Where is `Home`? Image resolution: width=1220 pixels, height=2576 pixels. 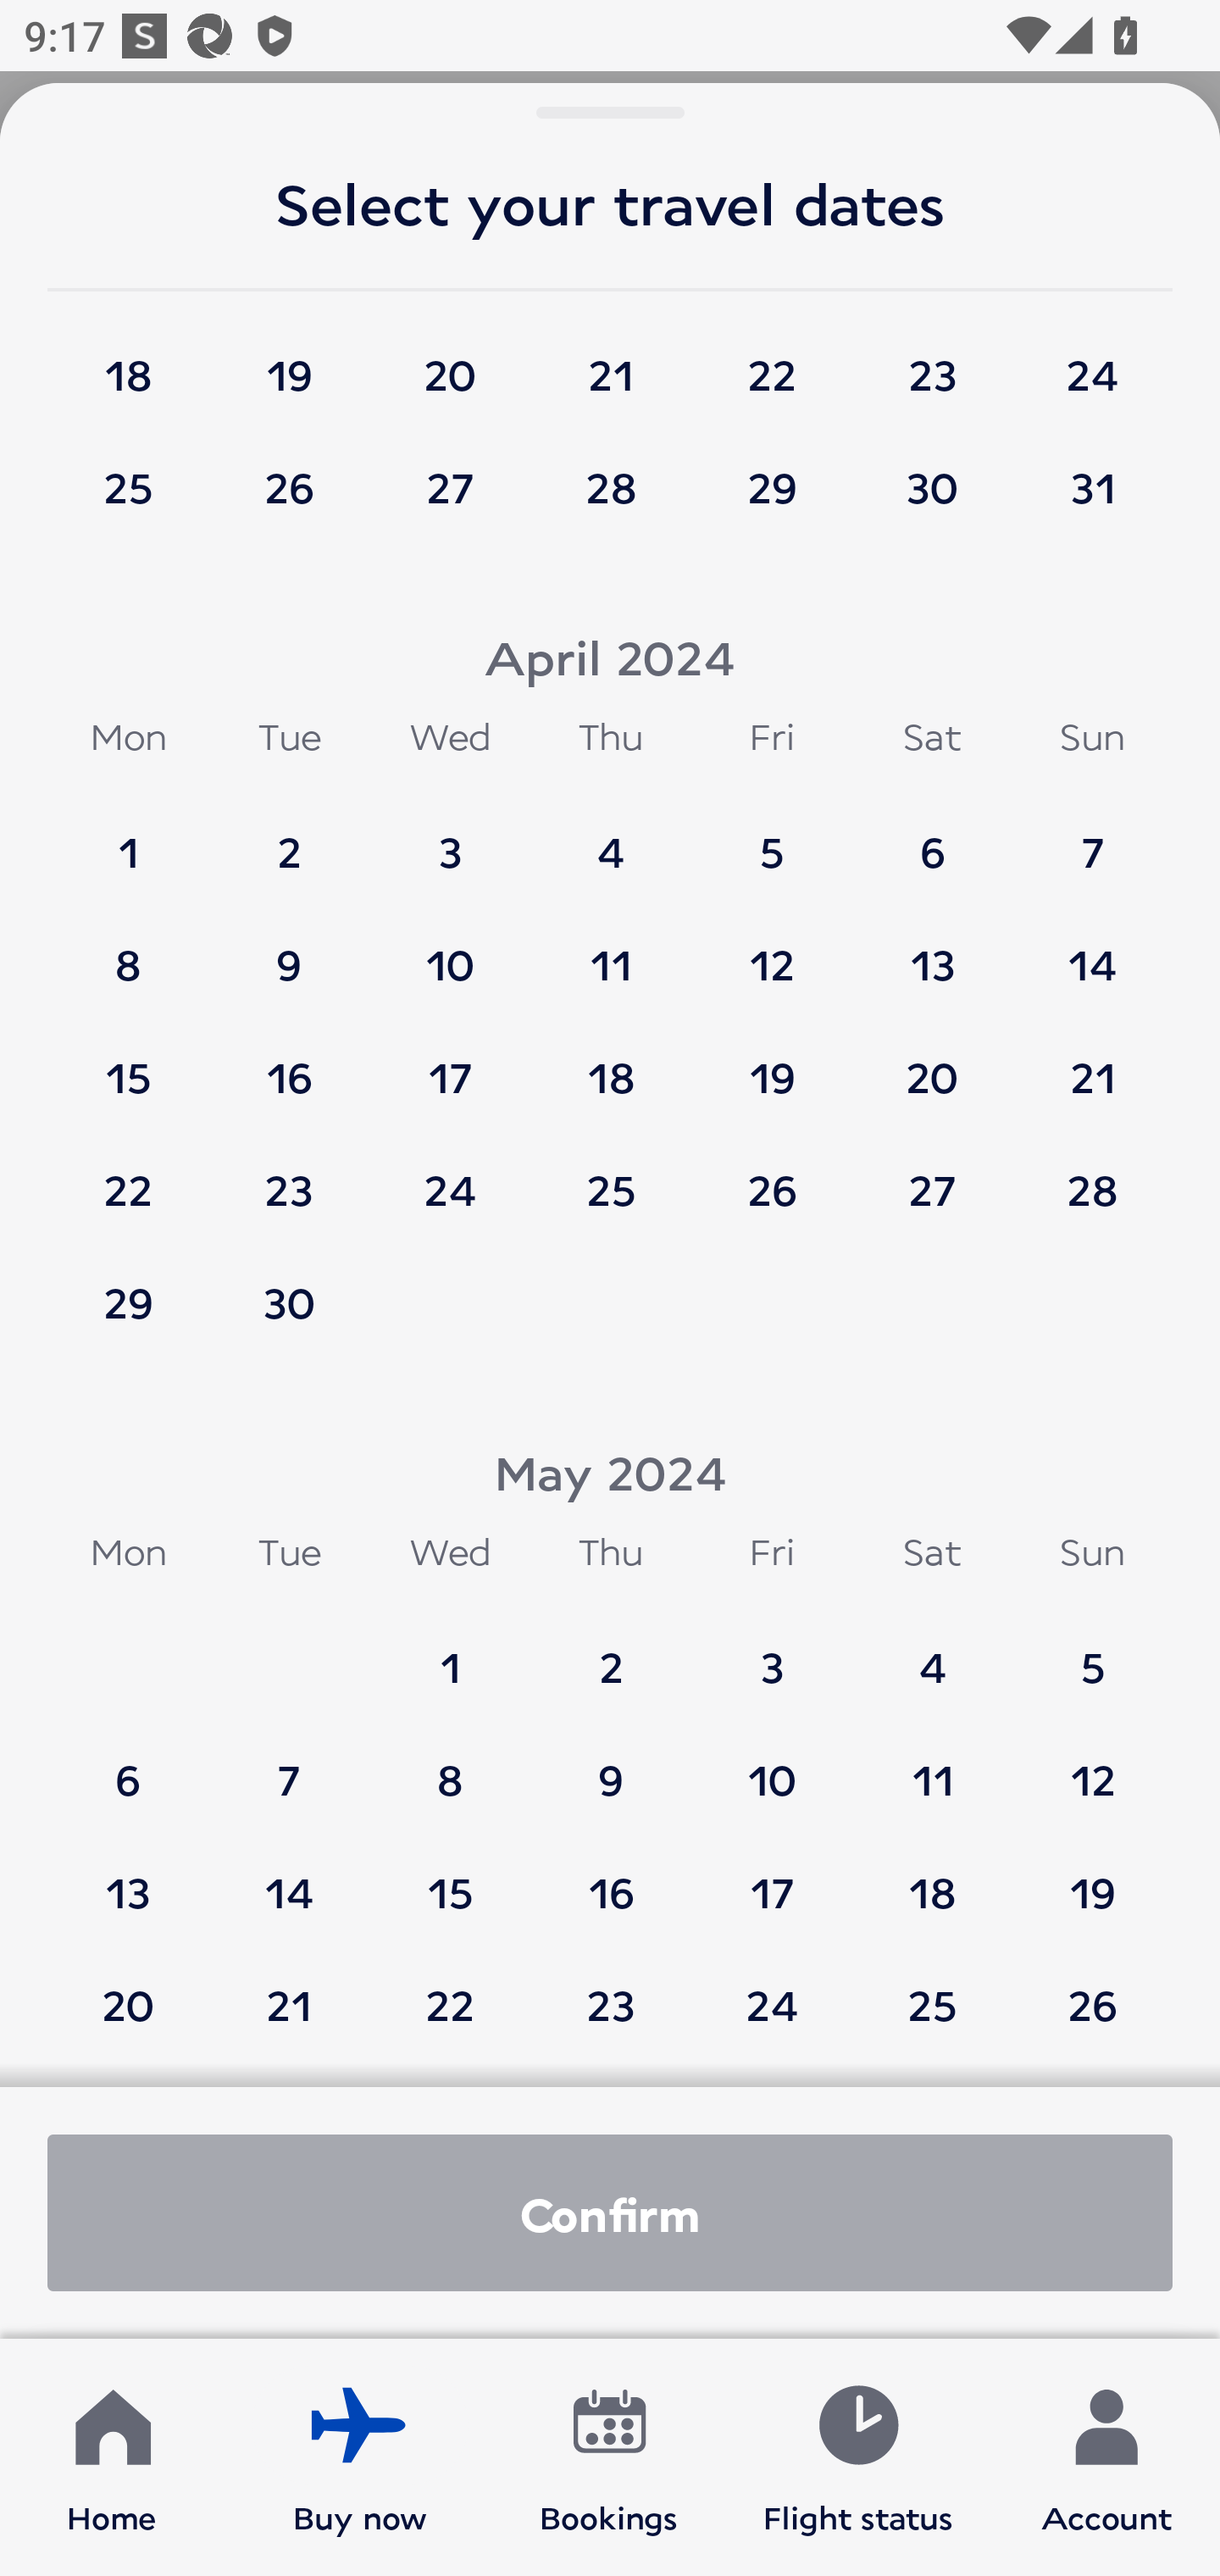
Home is located at coordinates (112, 2457).